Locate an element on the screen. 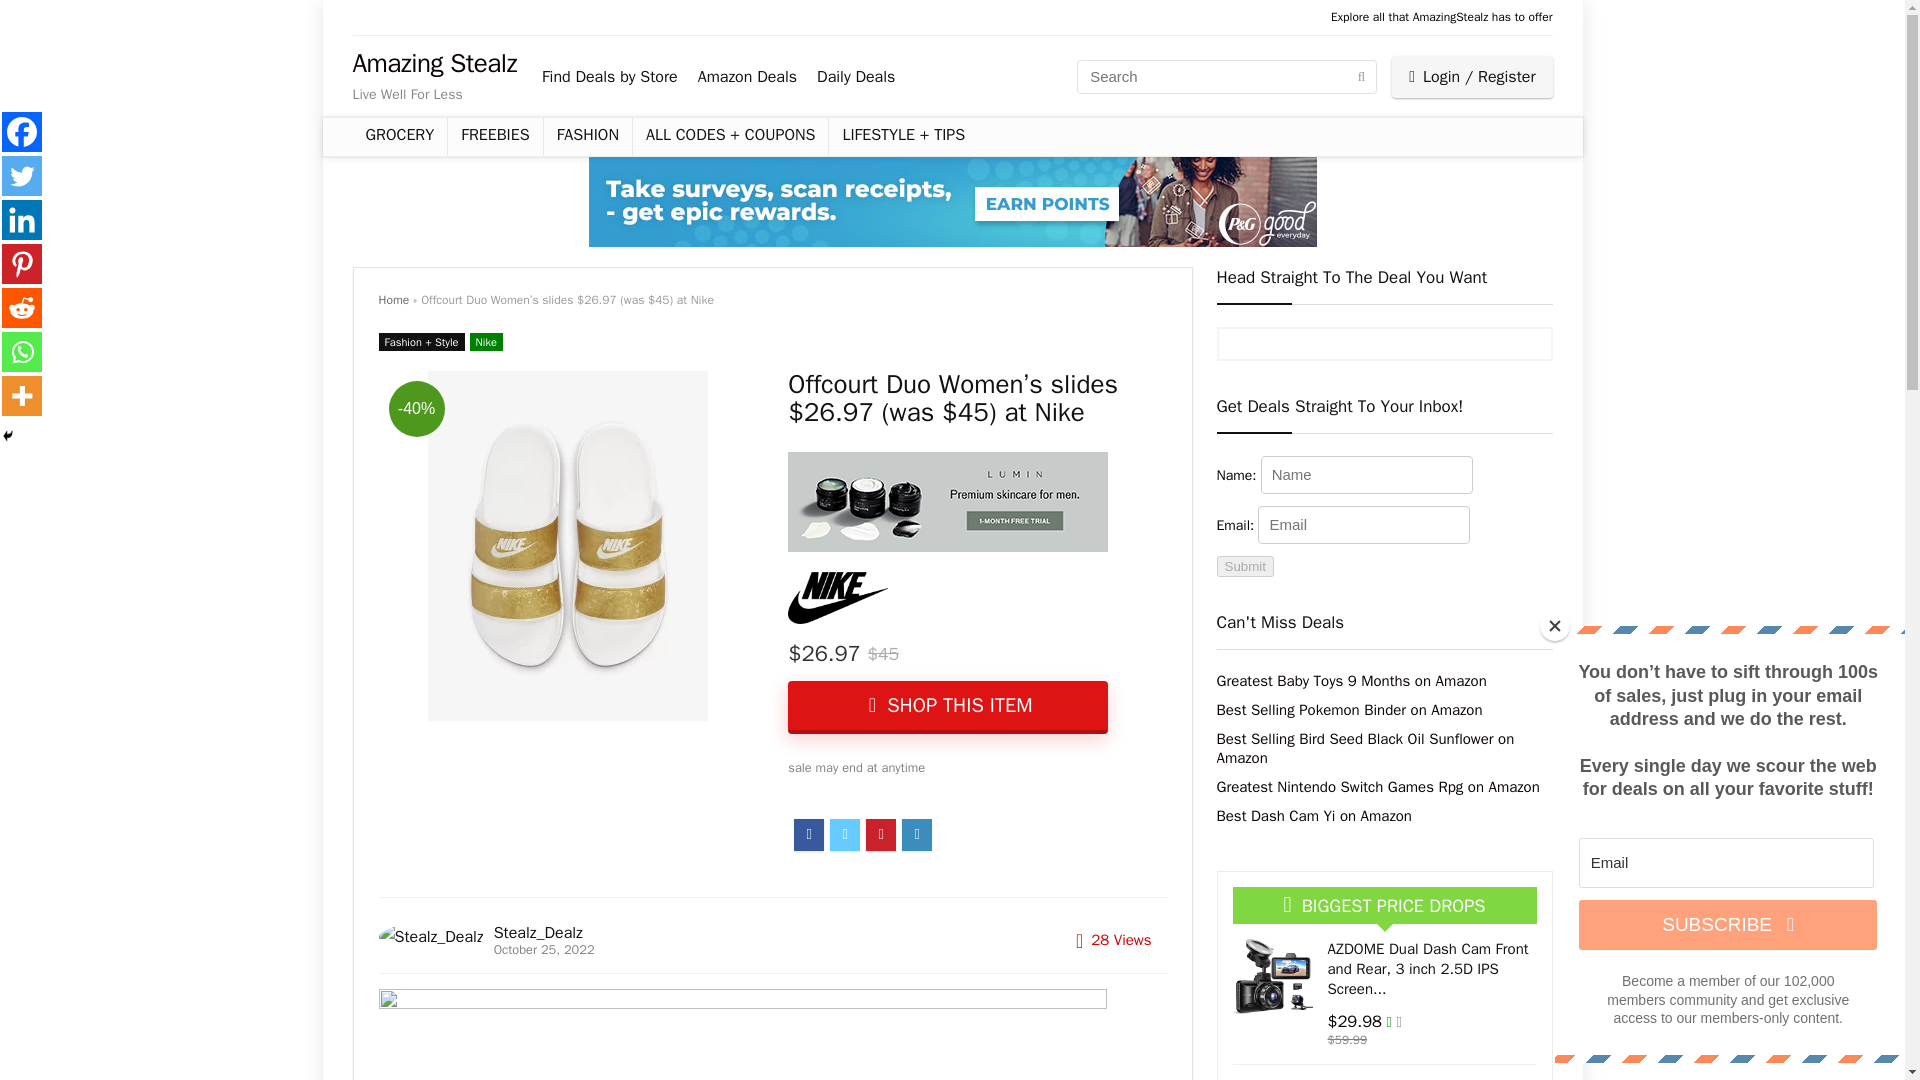 The height and width of the screenshot is (1080, 1920). FREEBIES is located at coordinates (494, 136).